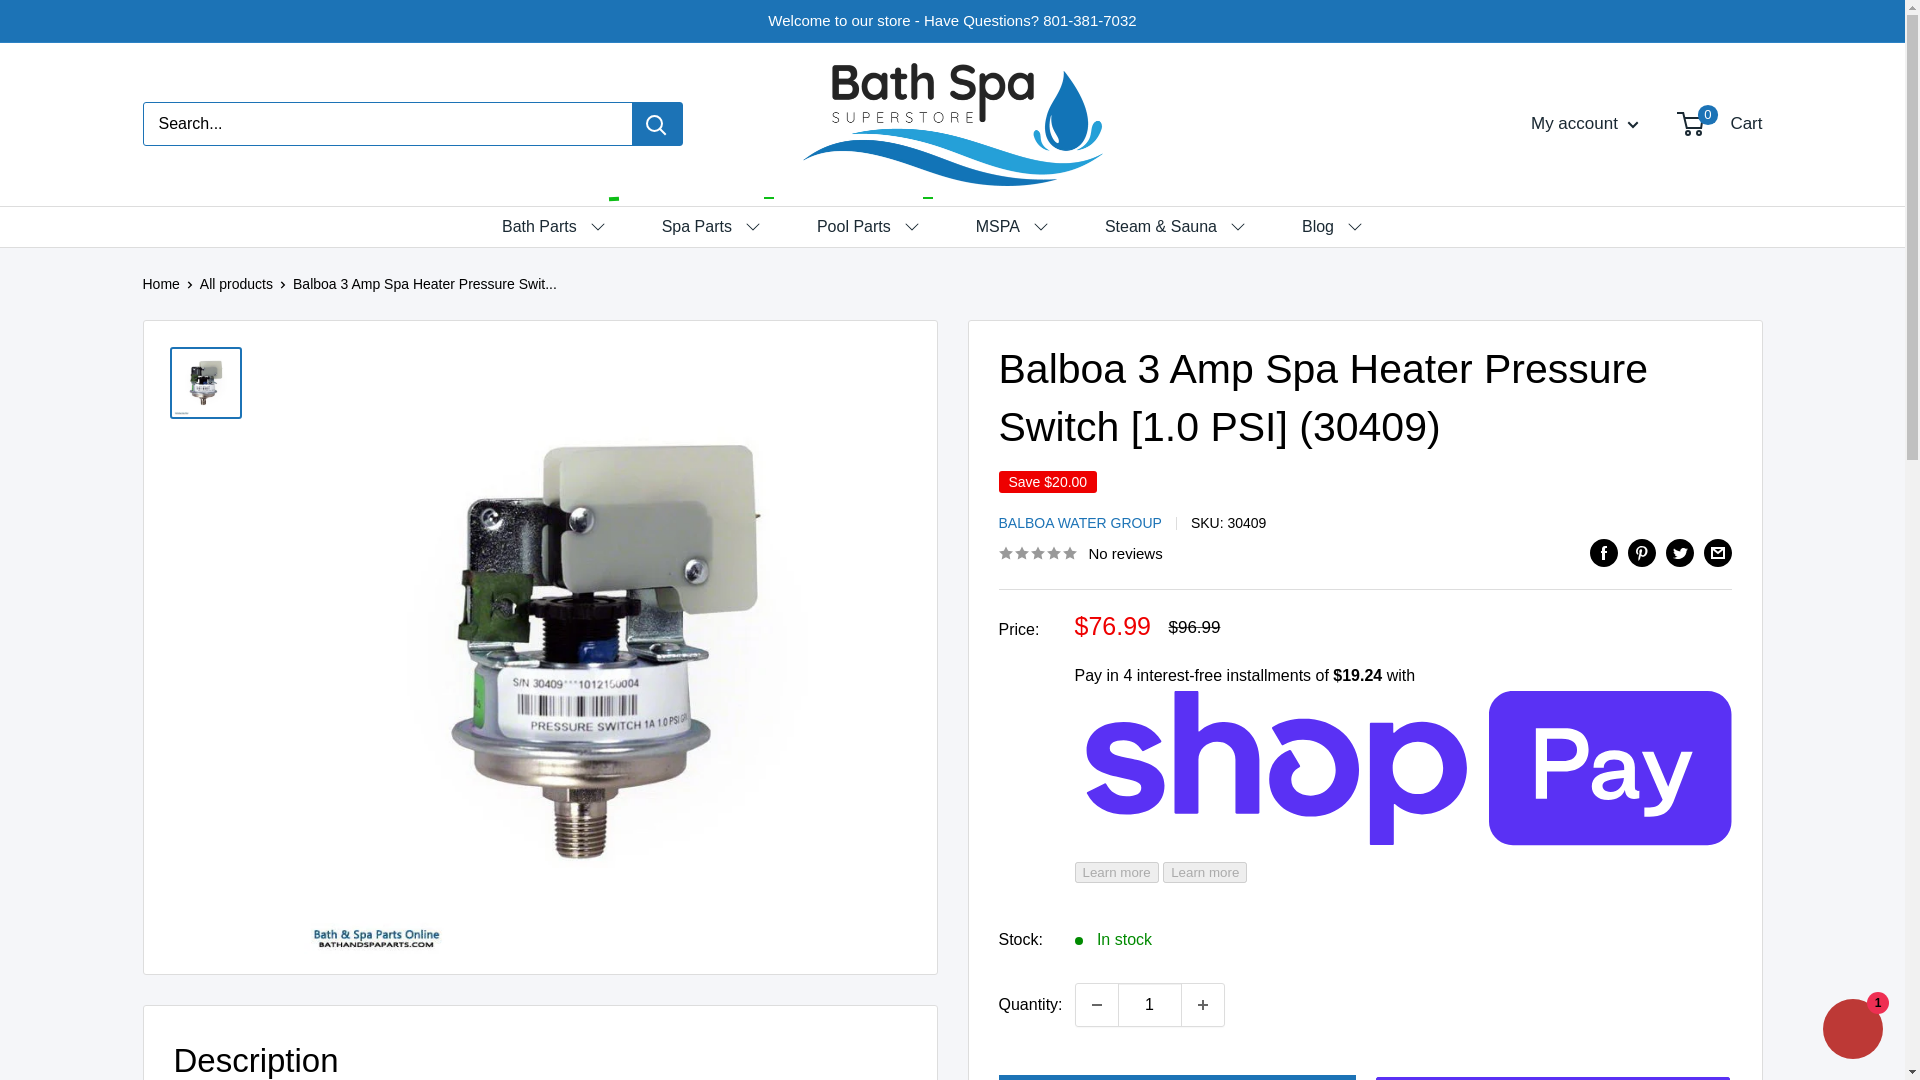 The height and width of the screenshot is (1080, 1920). Describe the element at coordinates (1852, 1031) in the screenshot. I see `Shopify online store chat` at that location.